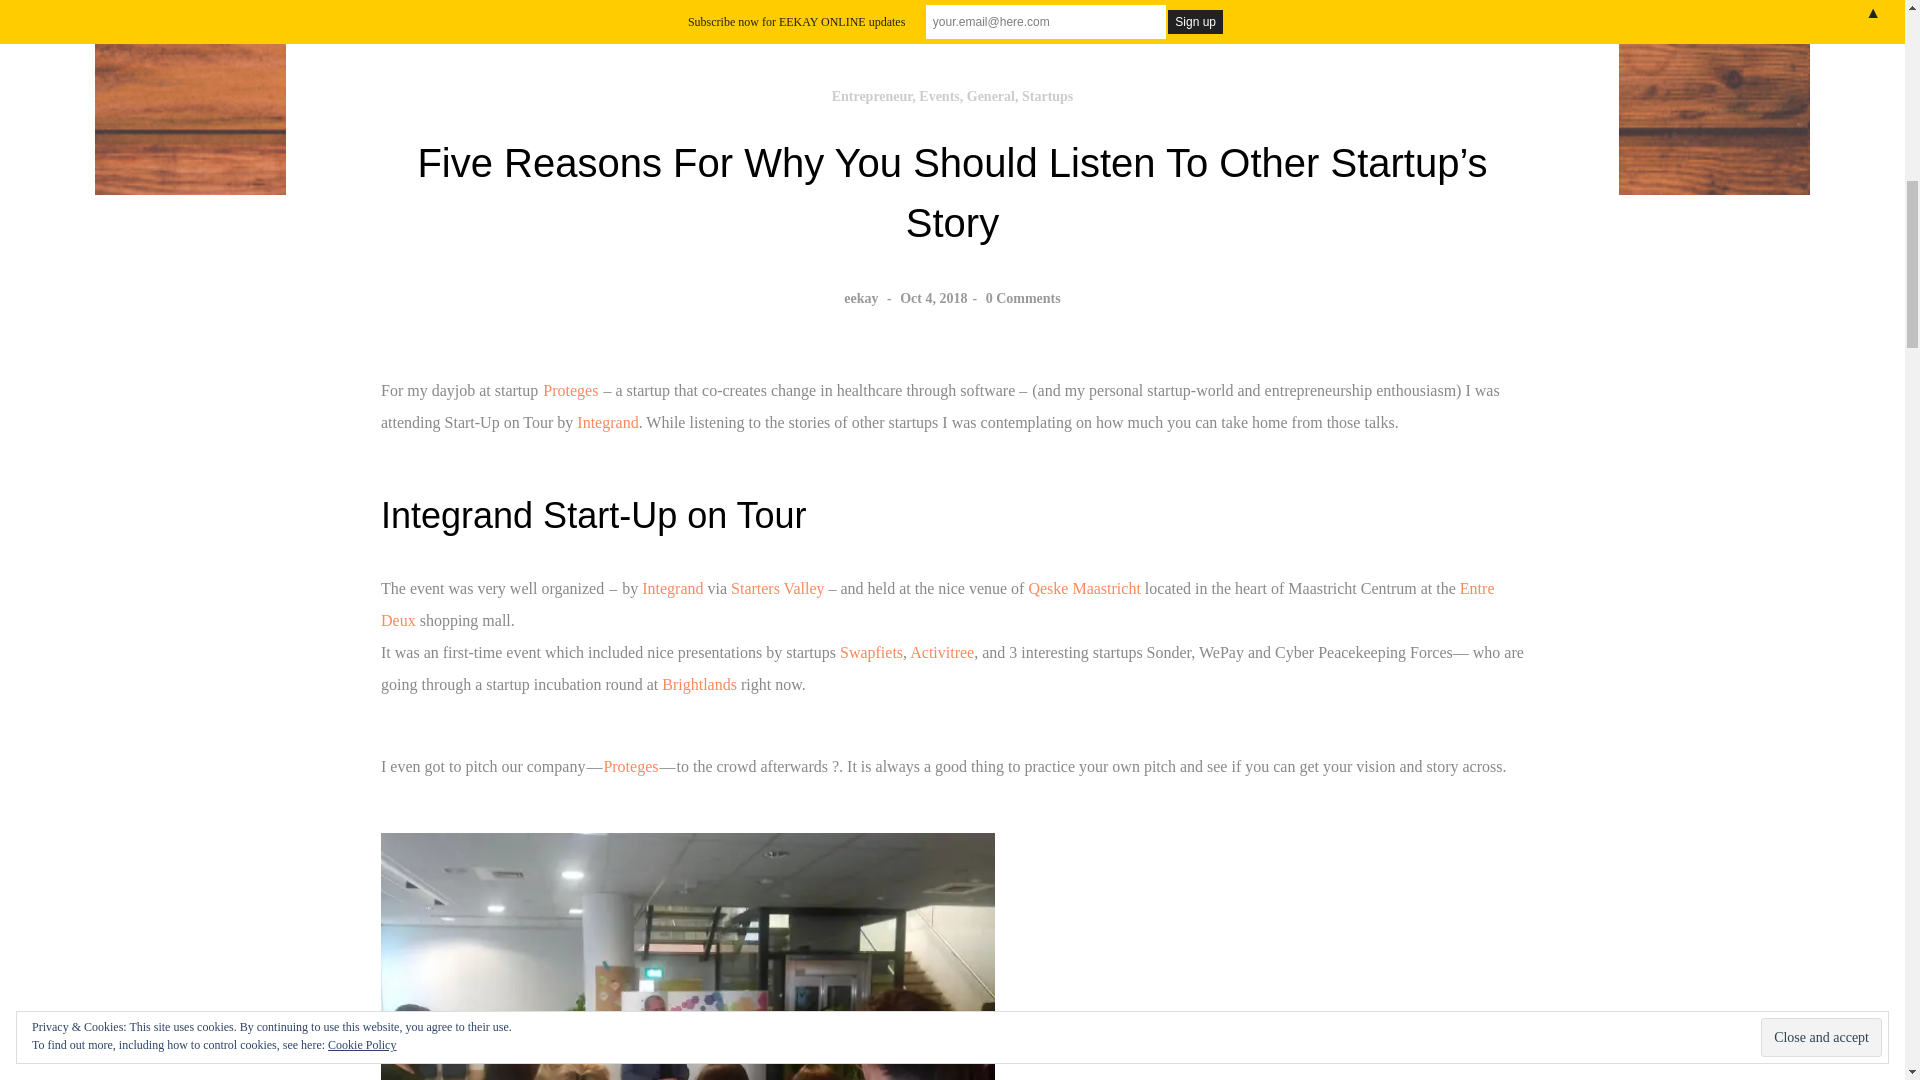 The width and height of the screenshot is (1920, 1080). I want to click on Integrand, so click(672, 588).